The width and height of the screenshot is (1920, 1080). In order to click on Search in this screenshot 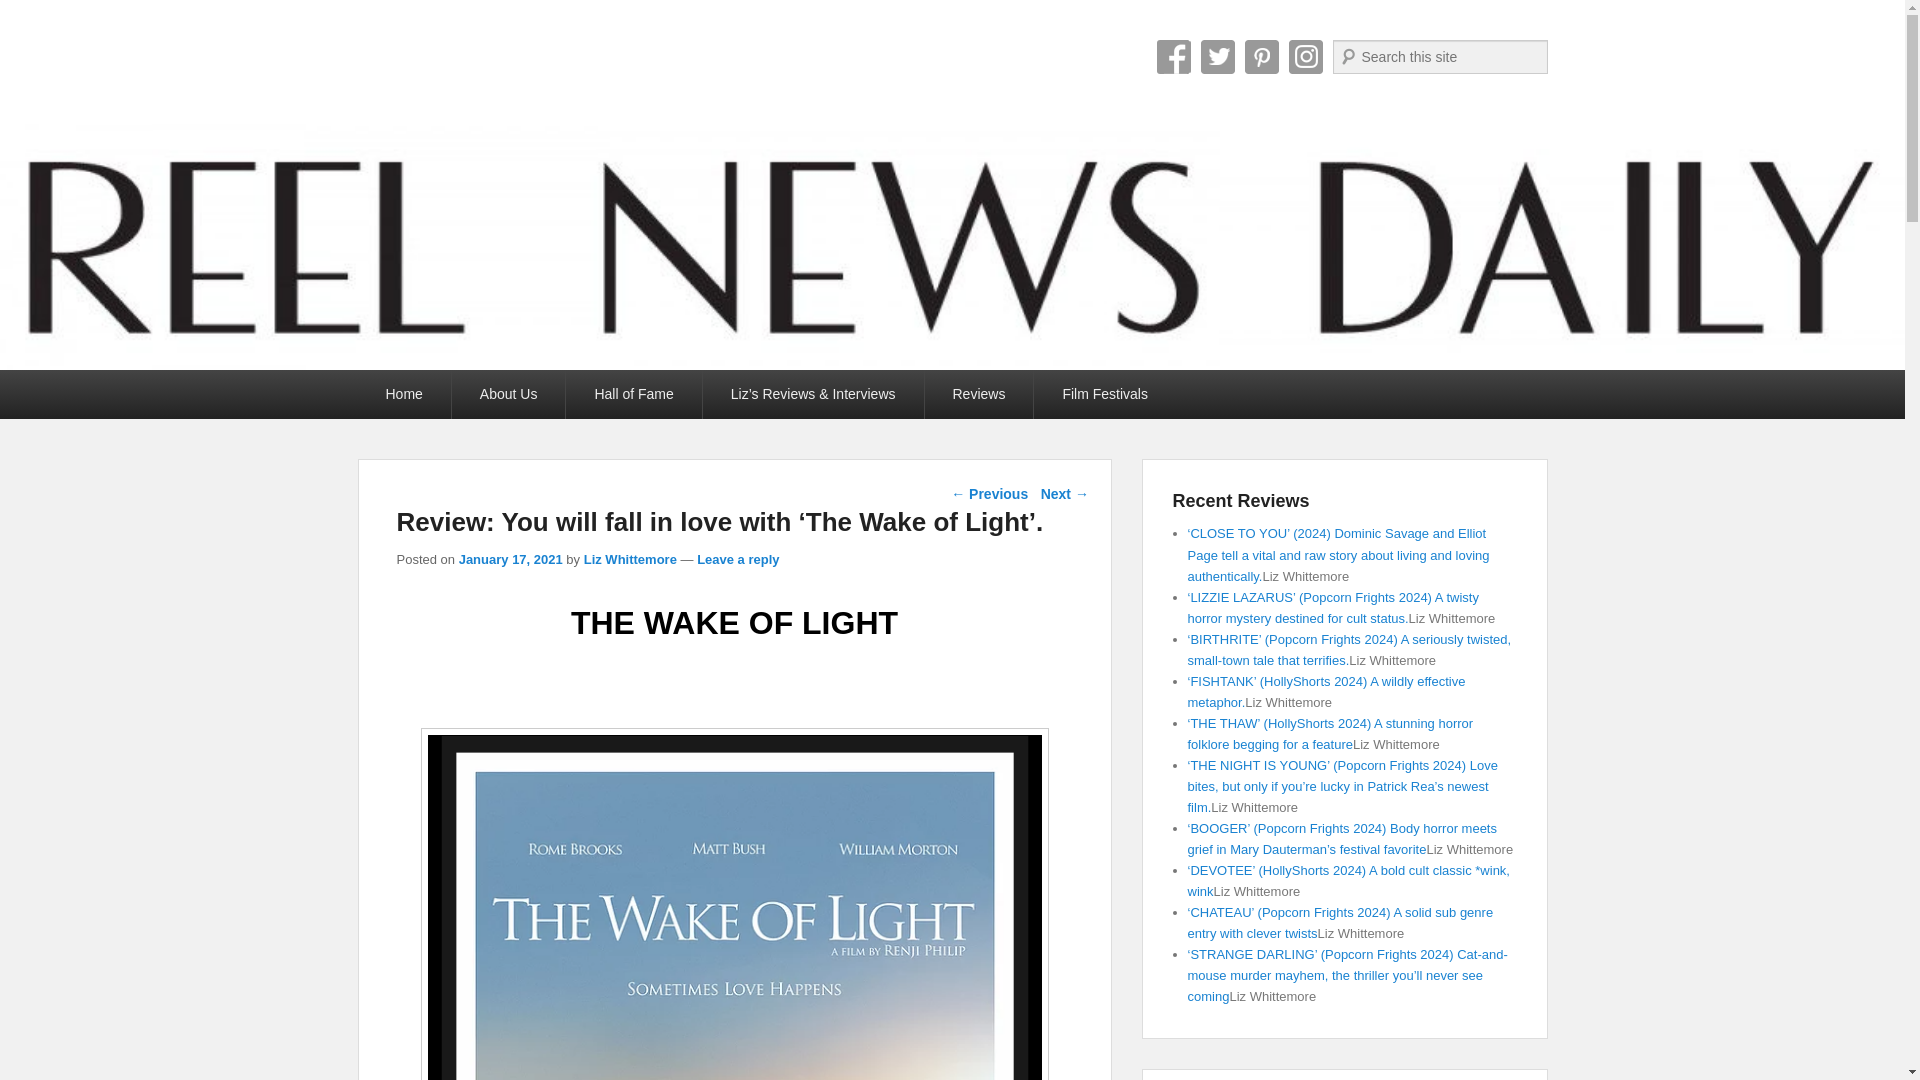, I will do `click(34, 12)`.